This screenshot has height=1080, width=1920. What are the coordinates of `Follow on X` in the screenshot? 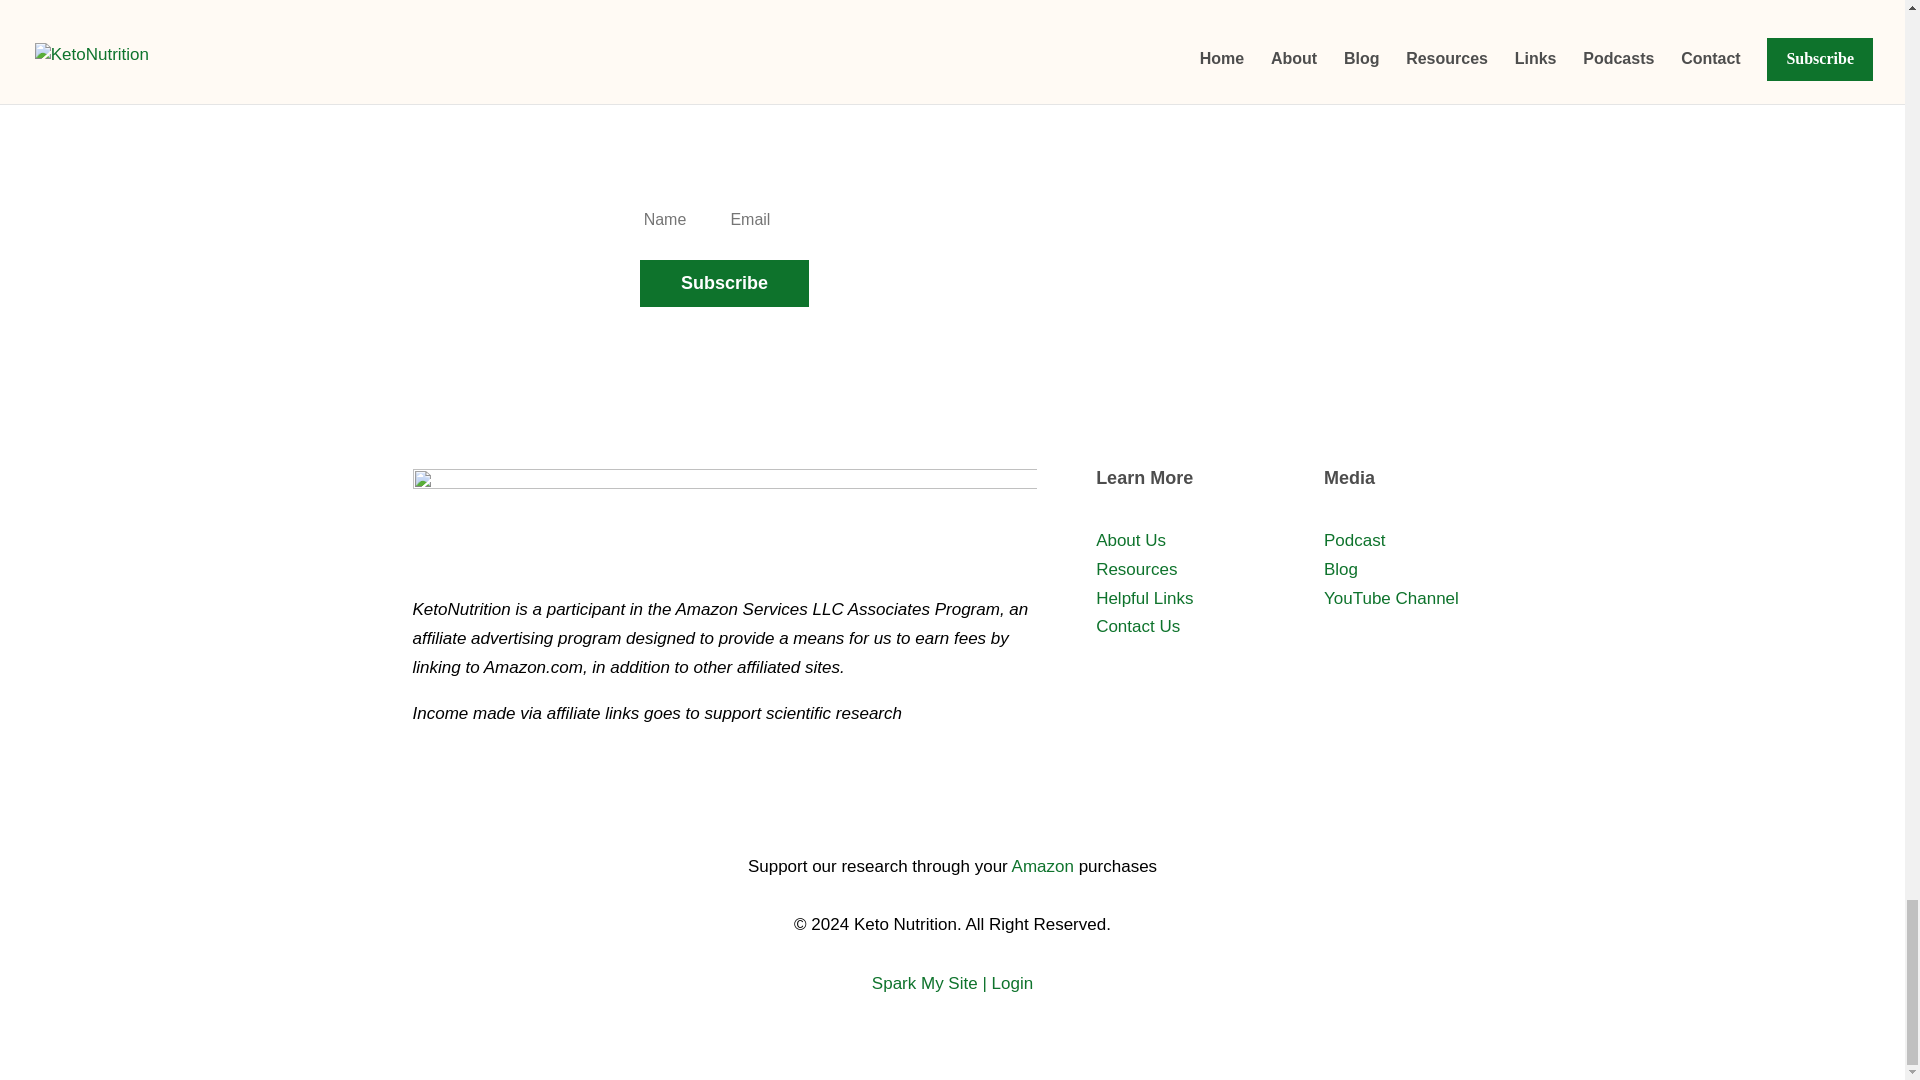 It's located at (932, 799).